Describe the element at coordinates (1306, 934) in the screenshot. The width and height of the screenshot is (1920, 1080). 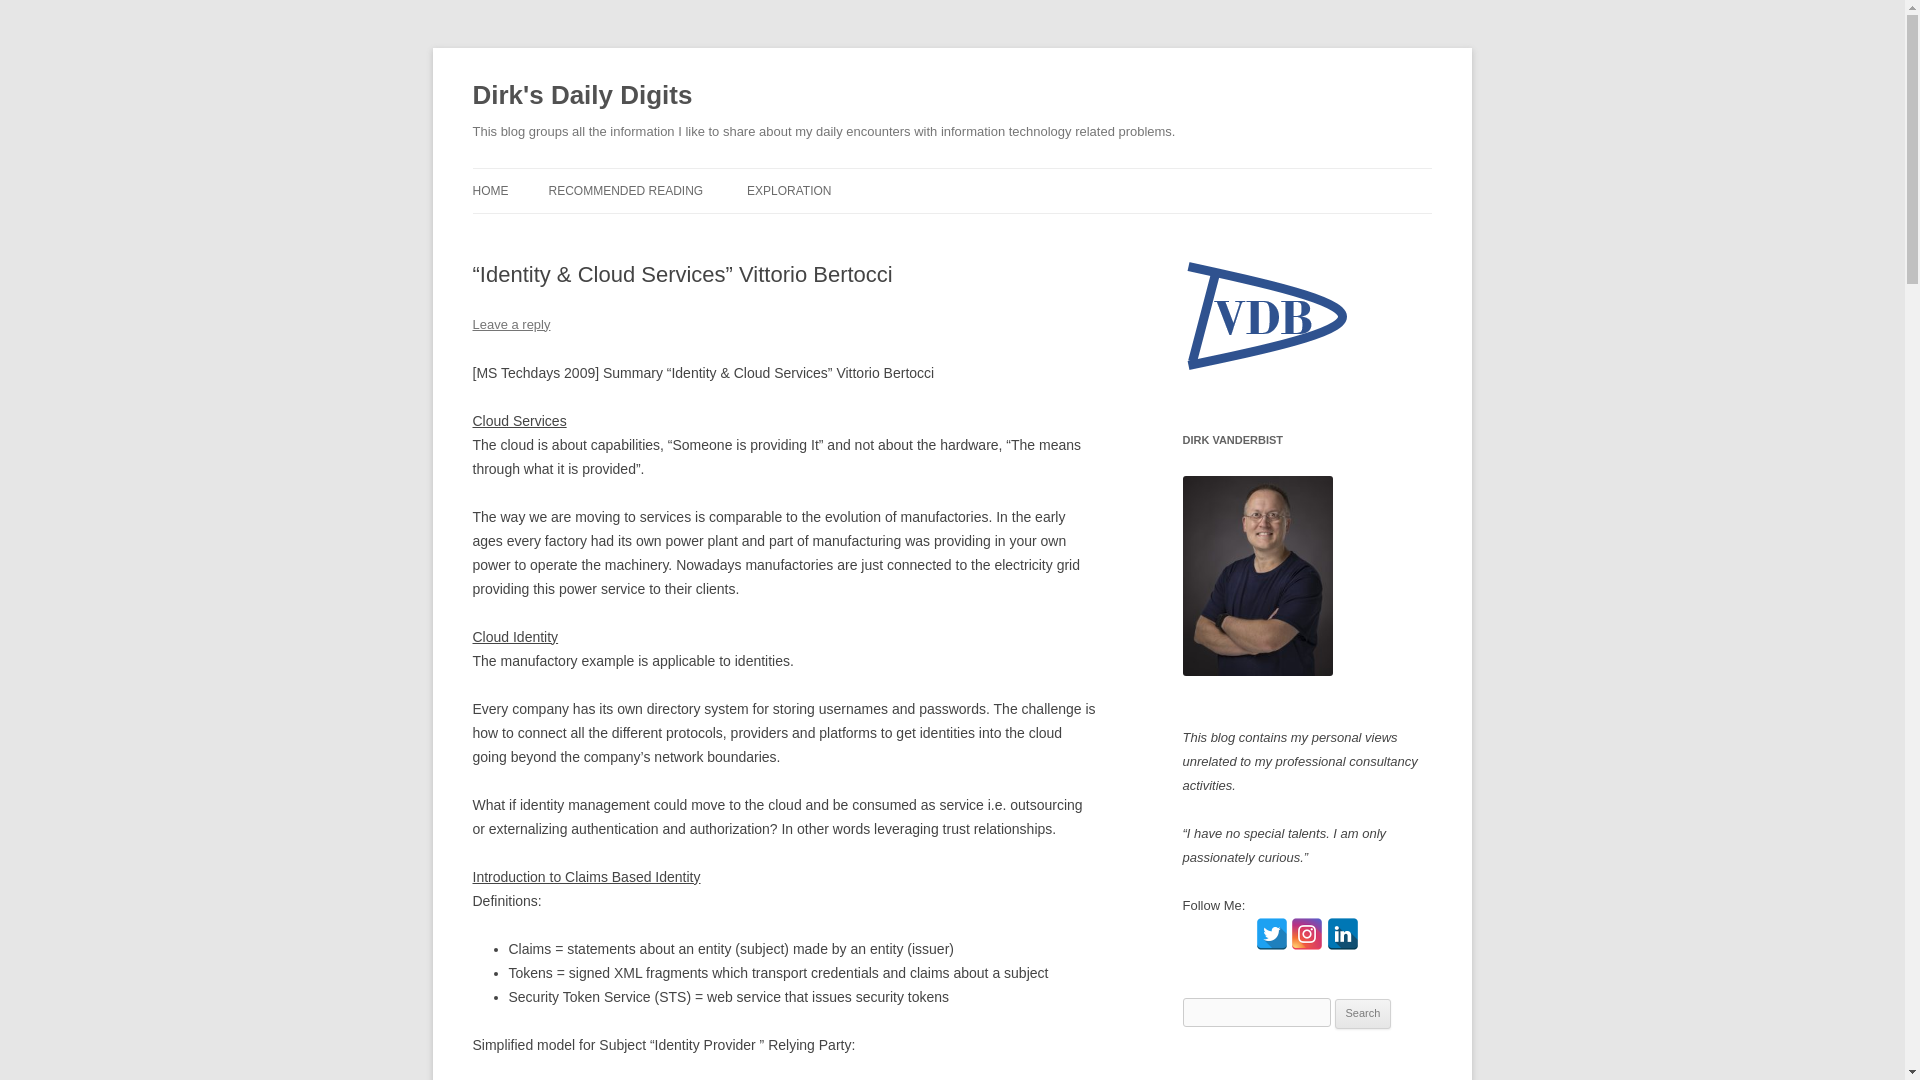
I see `Instagram` at that location.